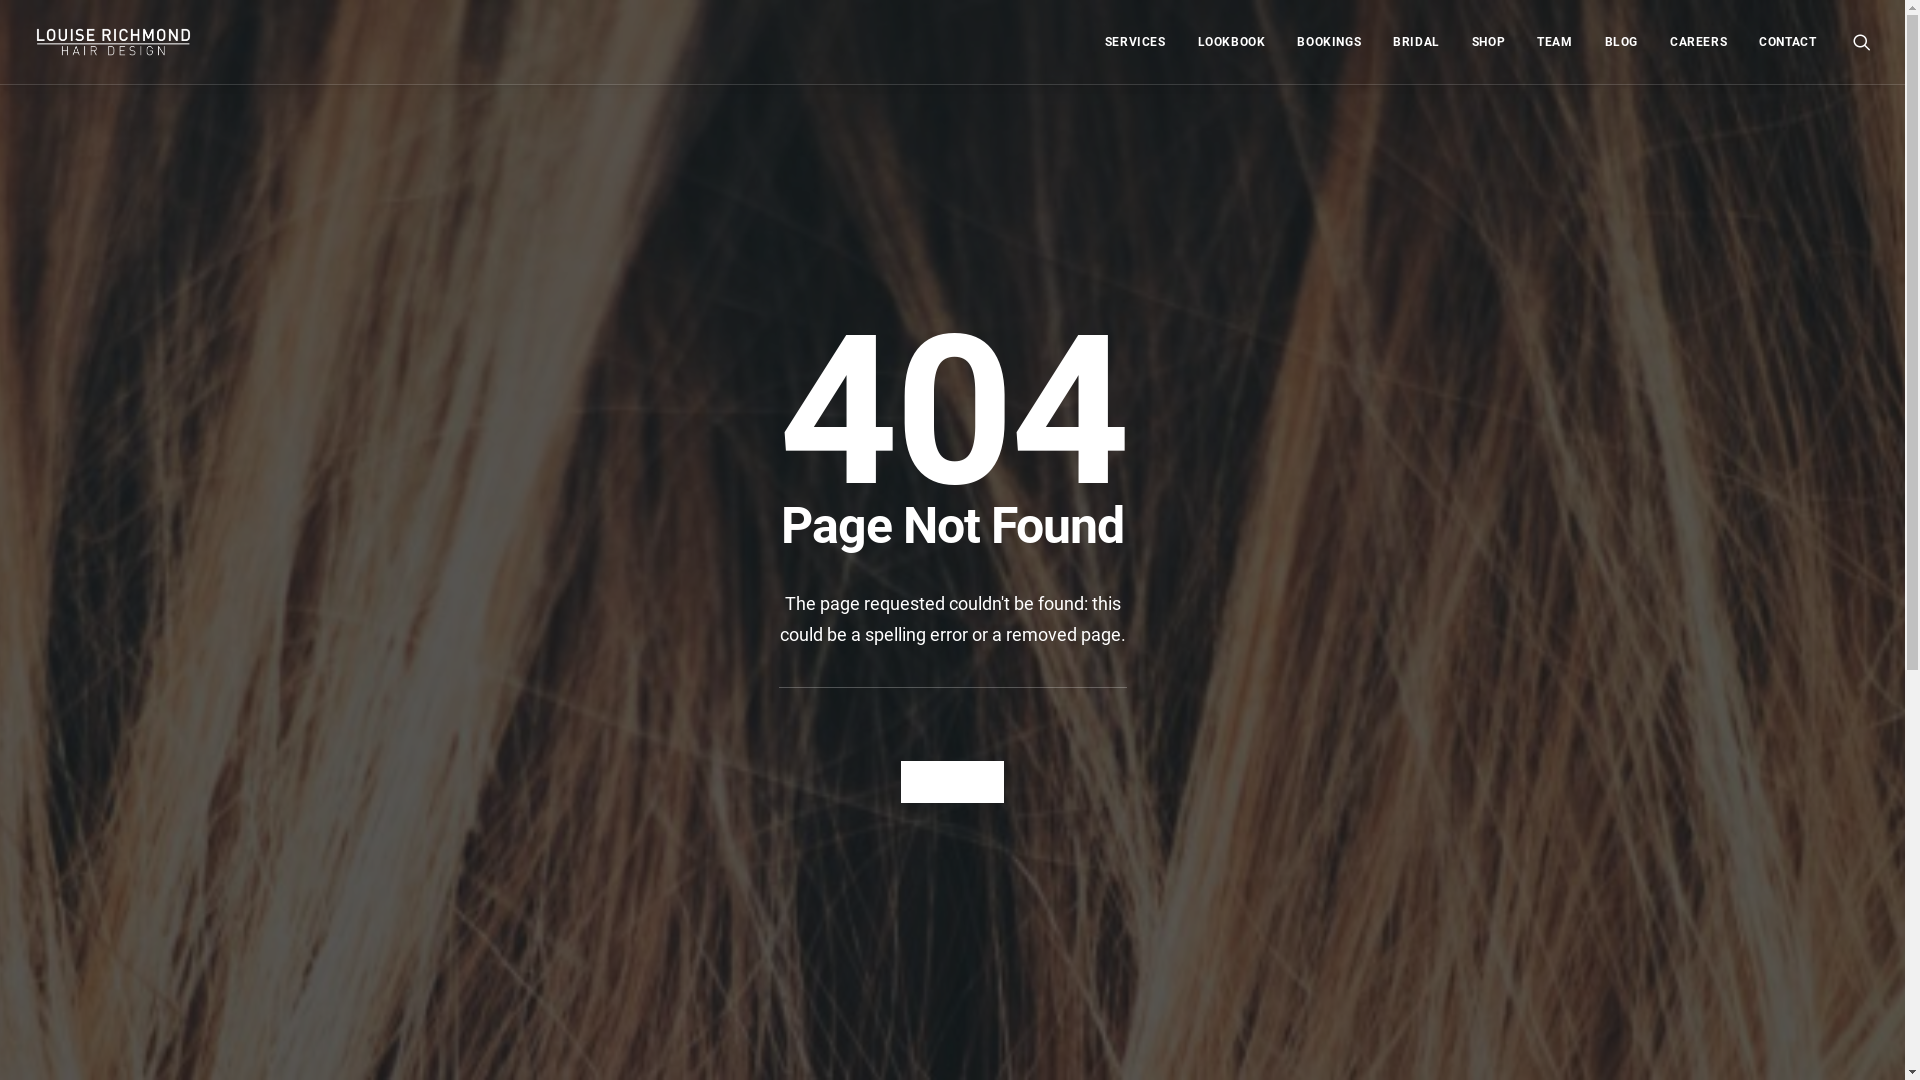 This screenshot has height=1080, width=1920. What do you see at coordinates (952, 782) in the screenshot?
I see `HOME` at bounding box center [952, 782].